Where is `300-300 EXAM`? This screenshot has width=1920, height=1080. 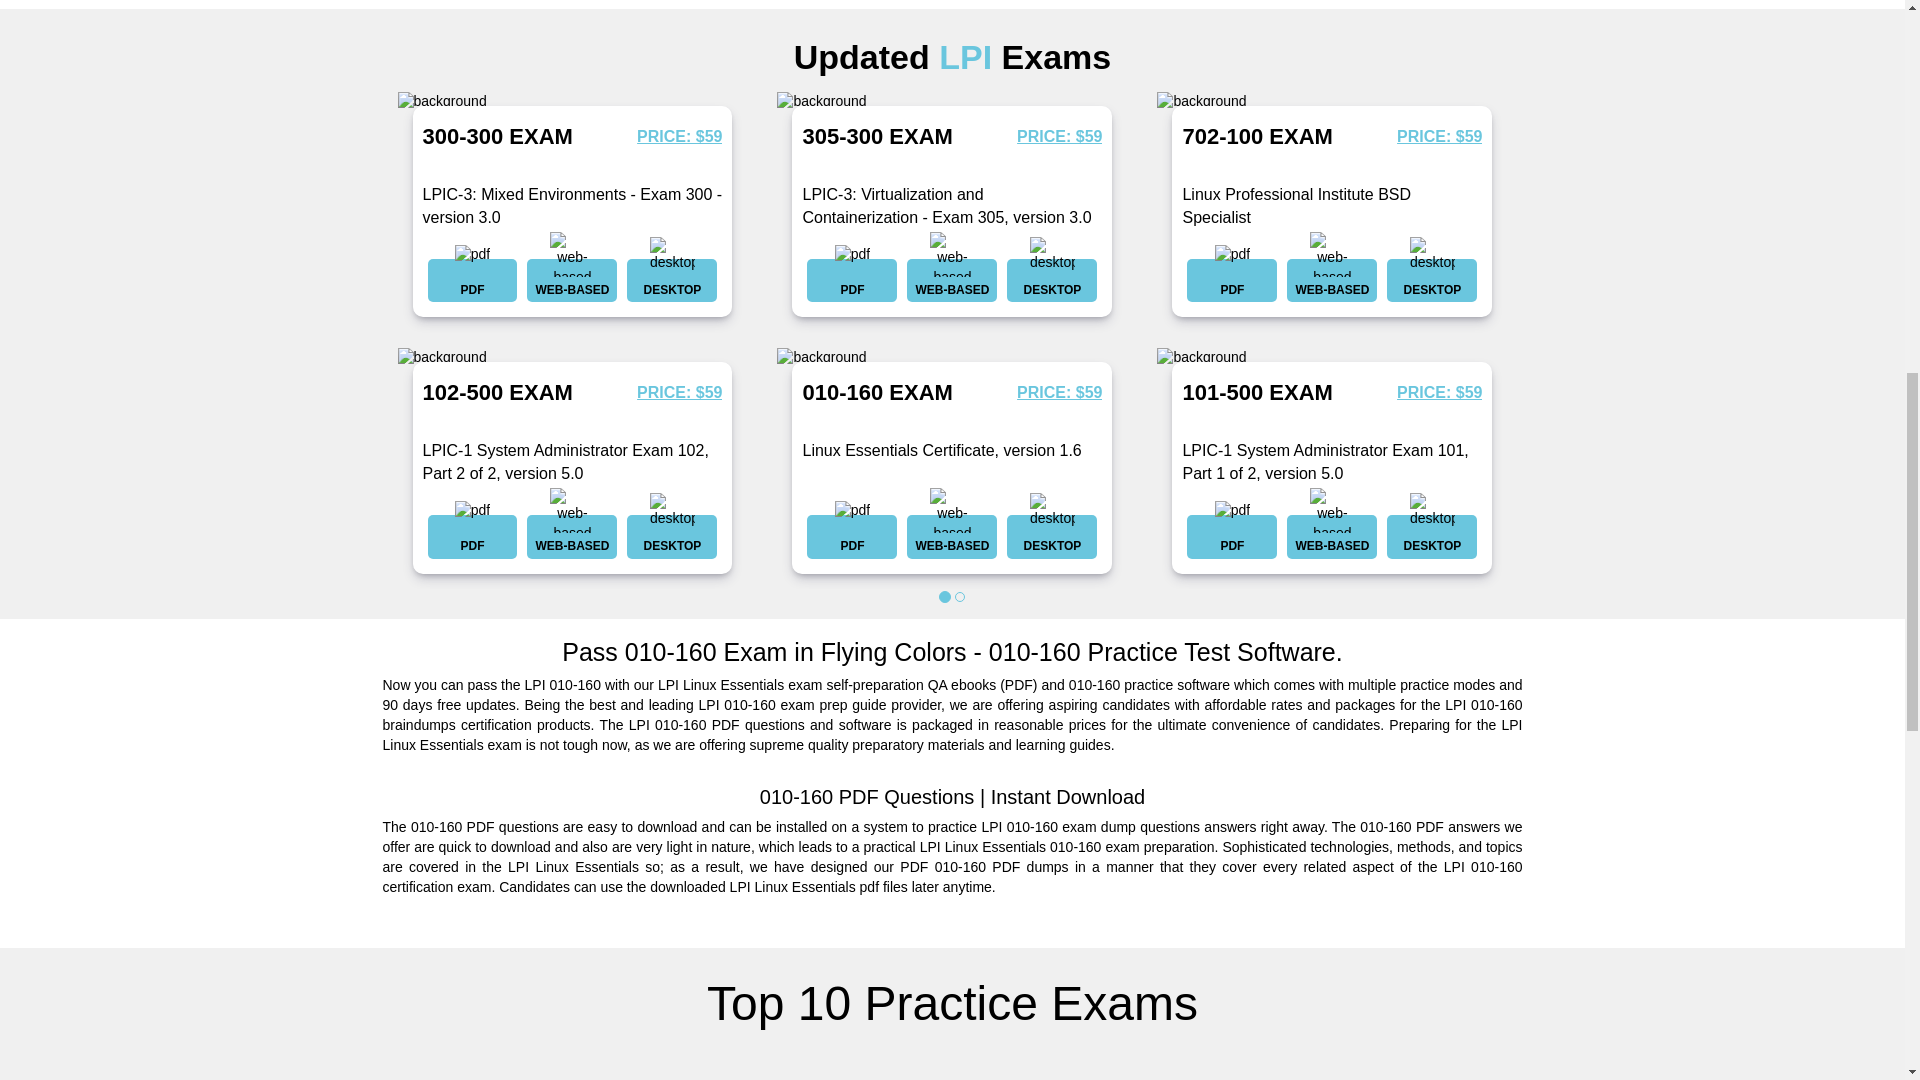 300-300 EXAM is located at coordinates (497, 136).